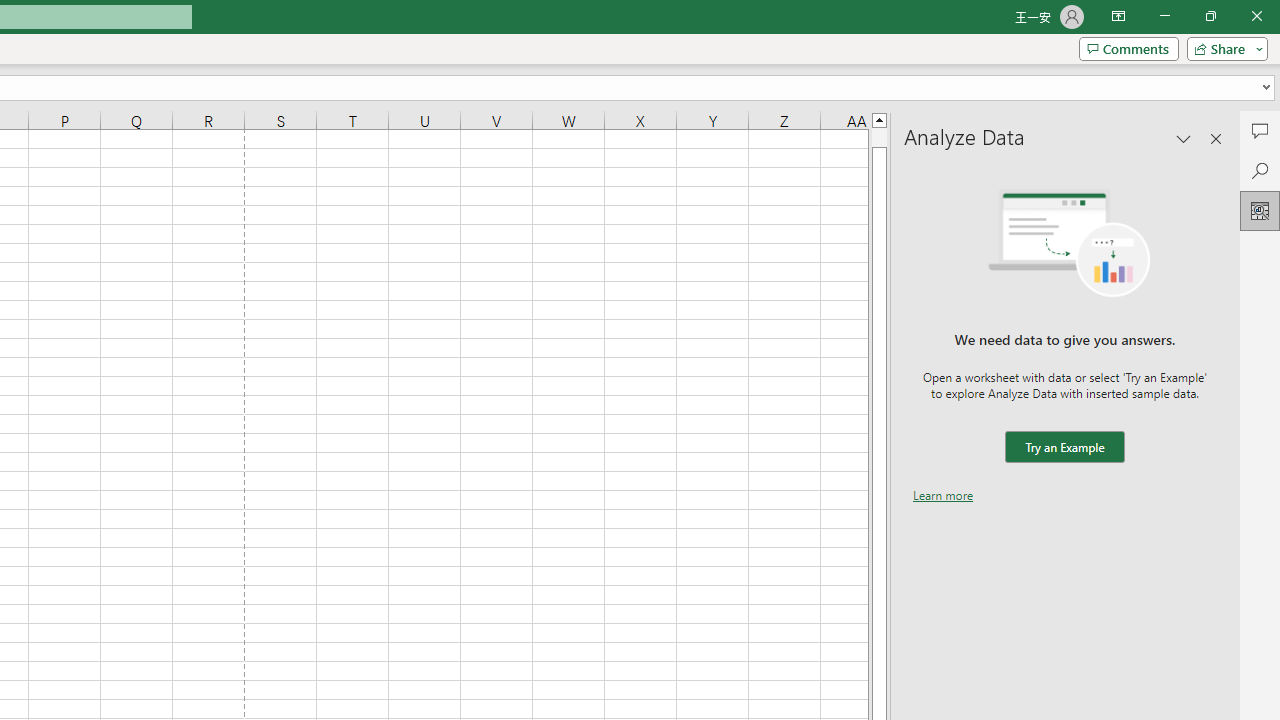 Image resolution: width=1280 pixels, height=720 pixels. I want to click on Page up, so click(879, 137).